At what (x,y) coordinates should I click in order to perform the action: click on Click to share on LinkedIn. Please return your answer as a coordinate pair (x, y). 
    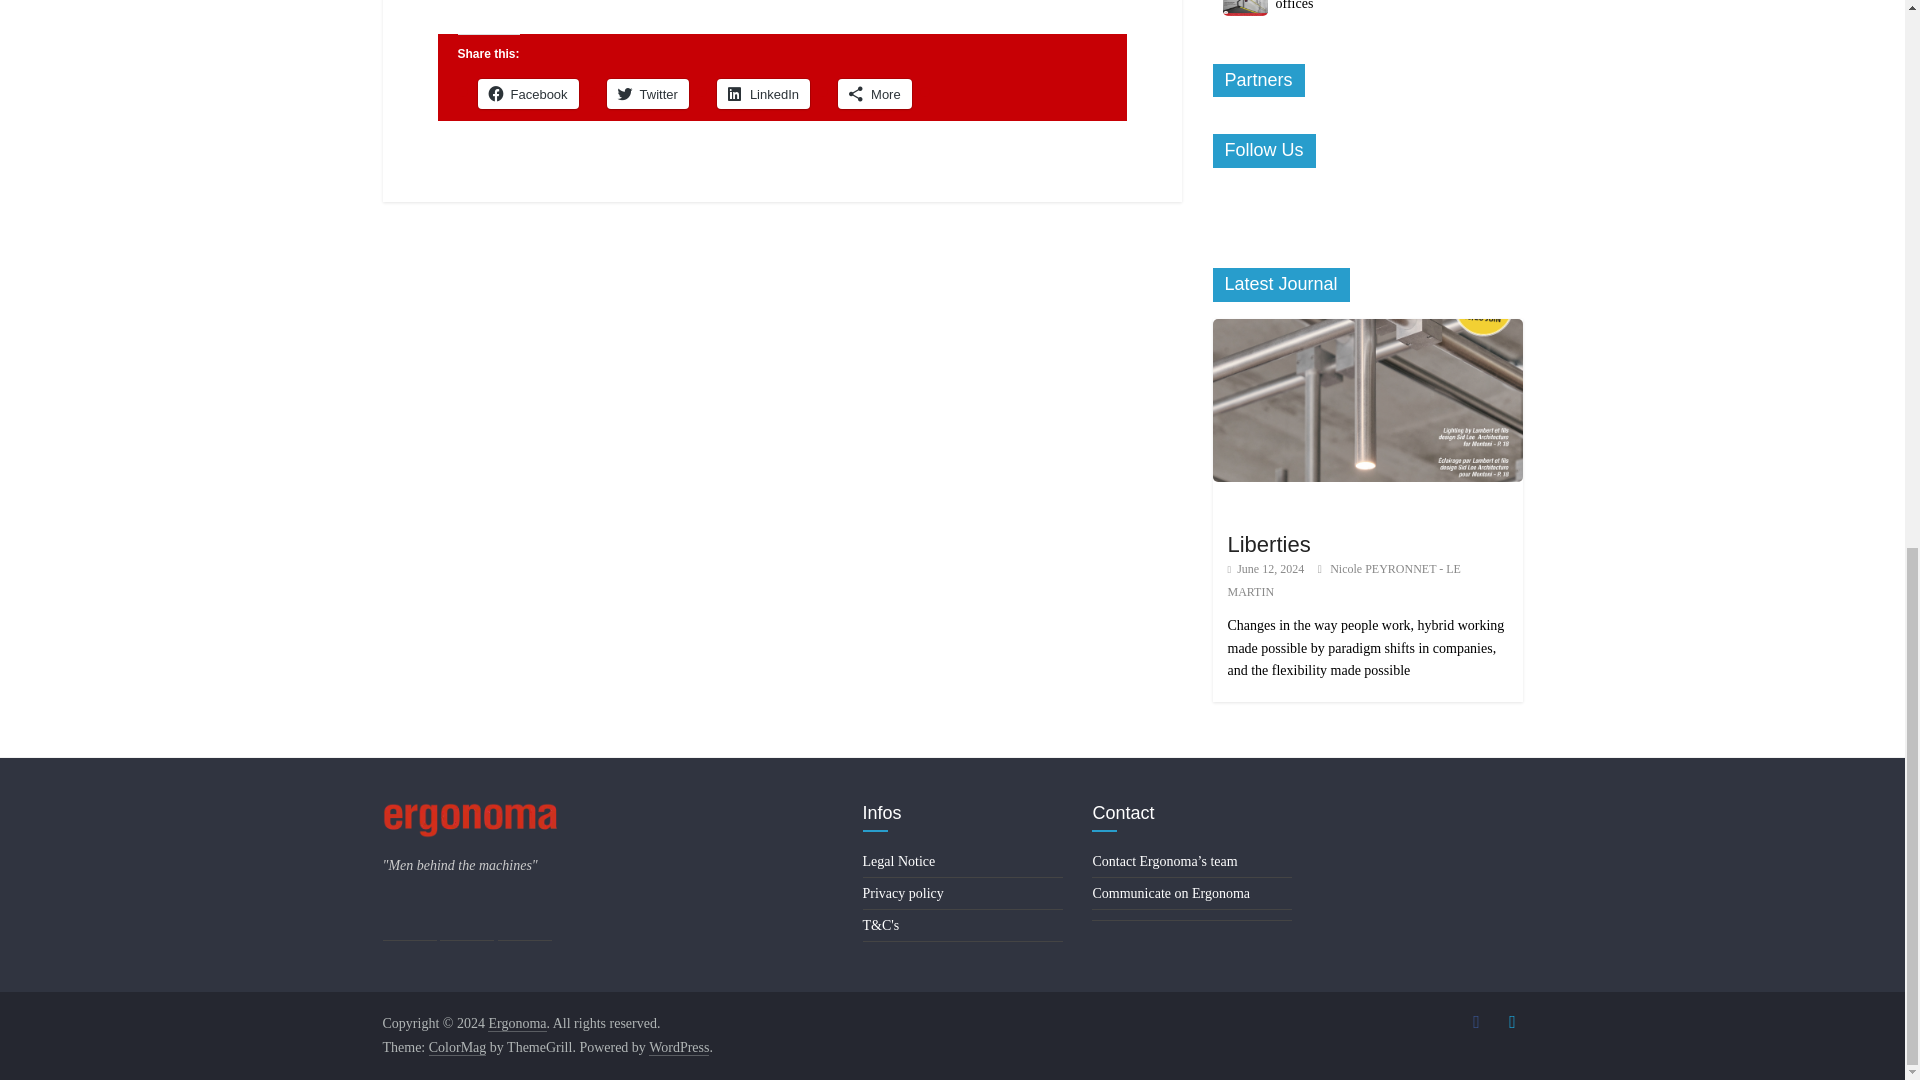
    Looking at the image, I should click on (763, 94).